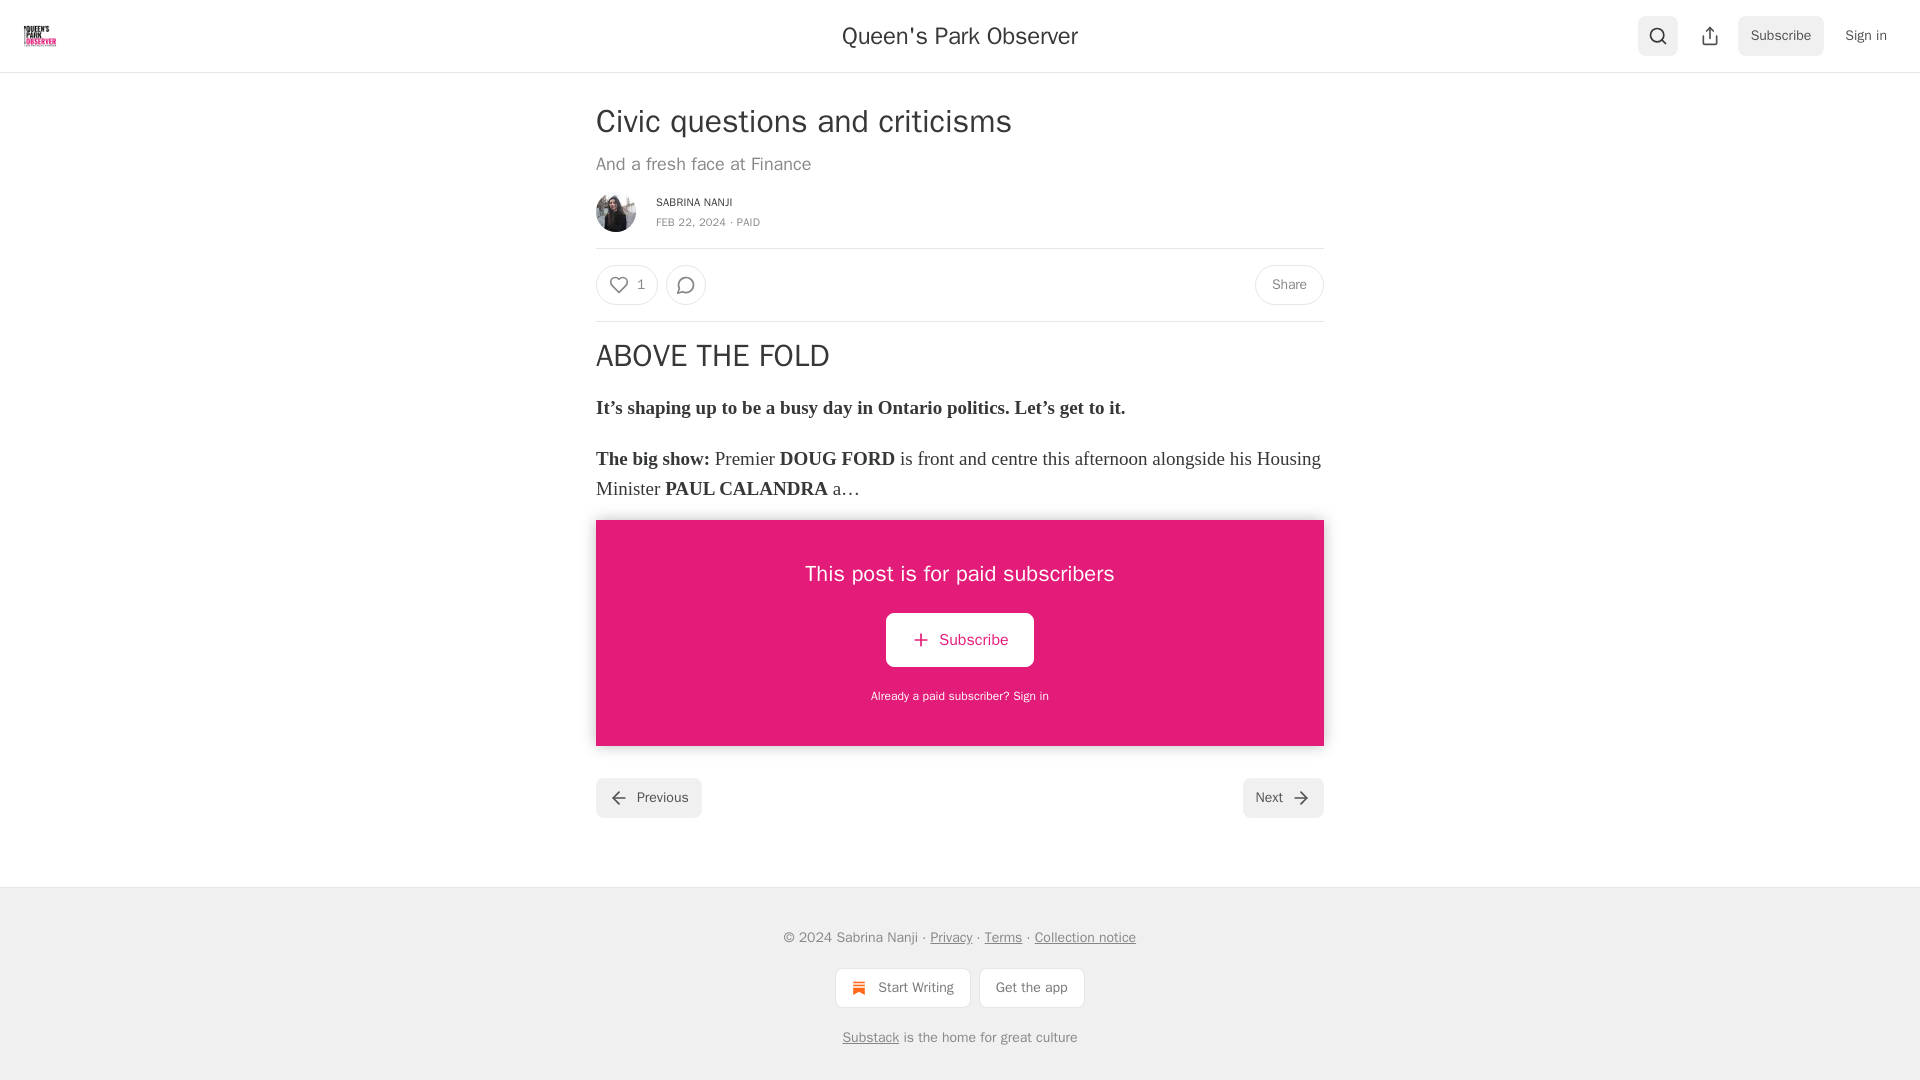  I want to click on Privacy, so click(950, 937).